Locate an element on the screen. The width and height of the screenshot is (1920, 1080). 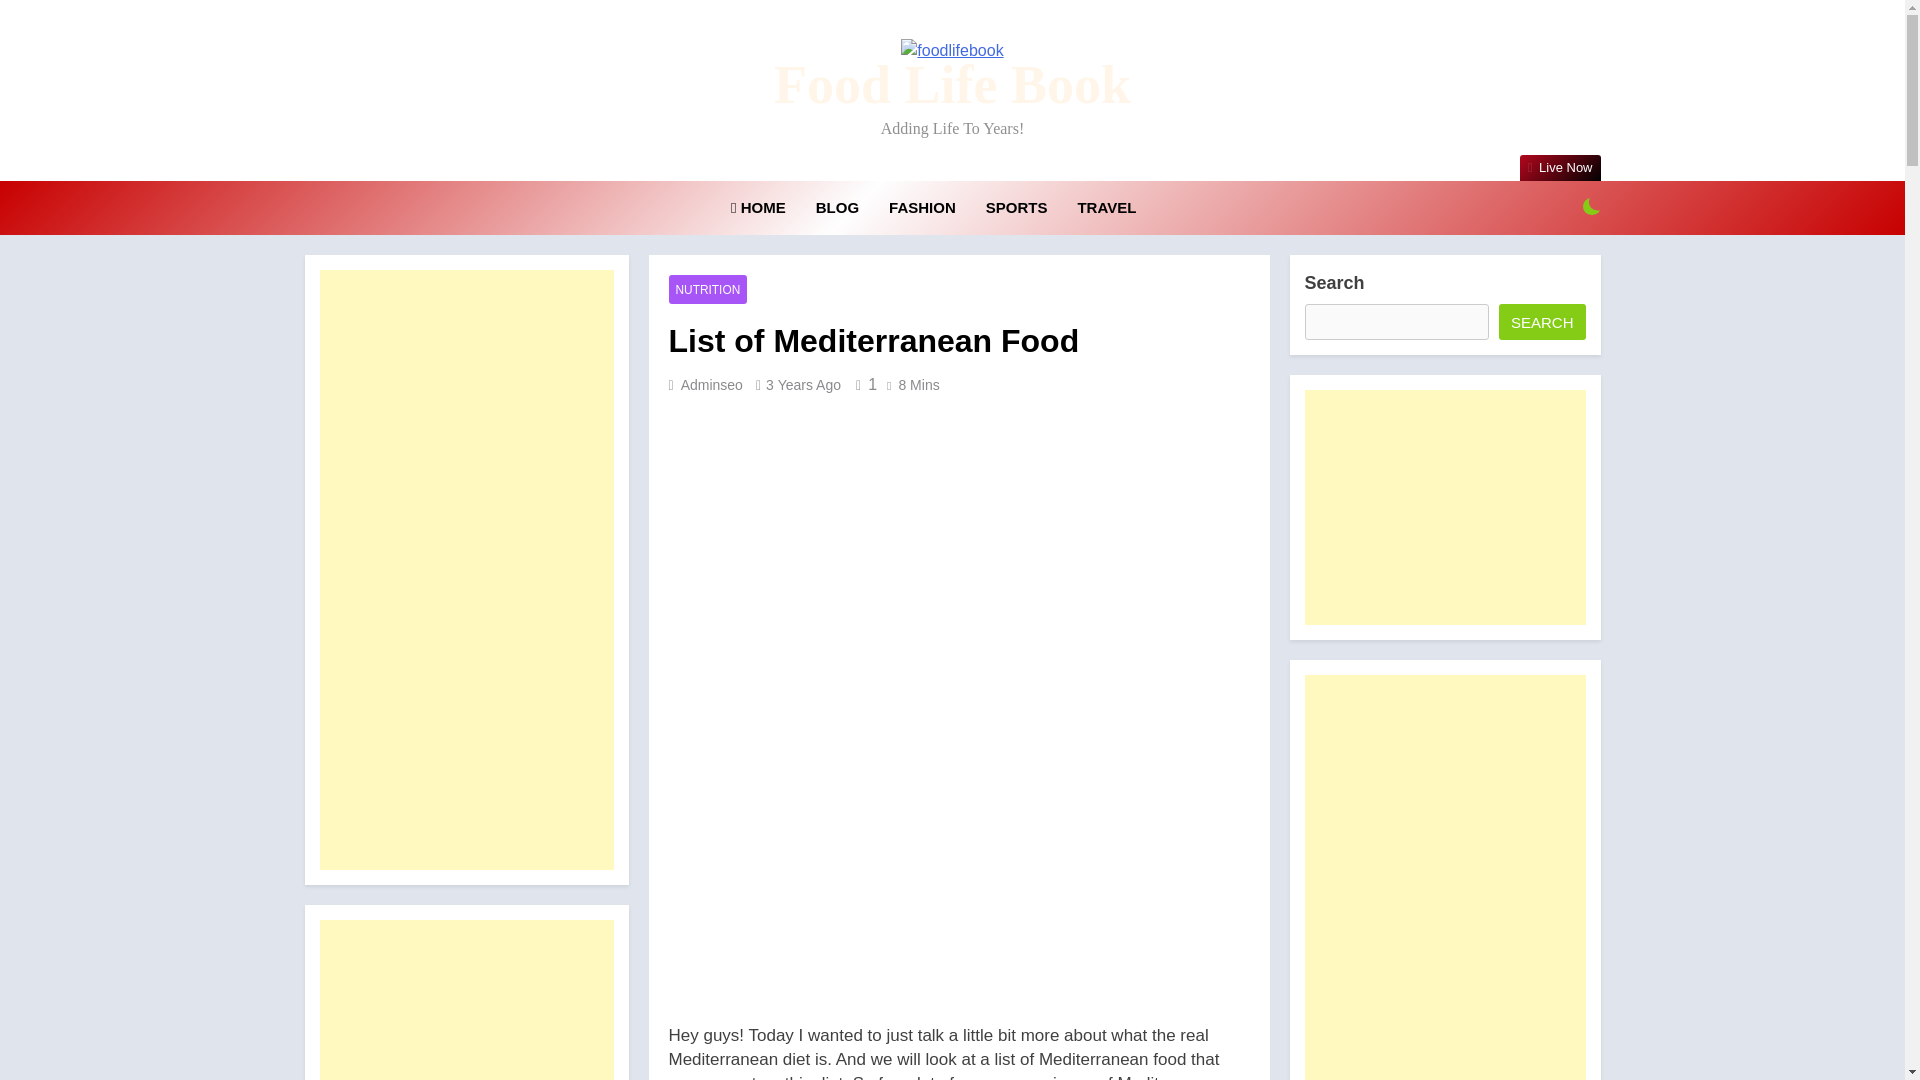
on is located at coordinates (1592, 206).